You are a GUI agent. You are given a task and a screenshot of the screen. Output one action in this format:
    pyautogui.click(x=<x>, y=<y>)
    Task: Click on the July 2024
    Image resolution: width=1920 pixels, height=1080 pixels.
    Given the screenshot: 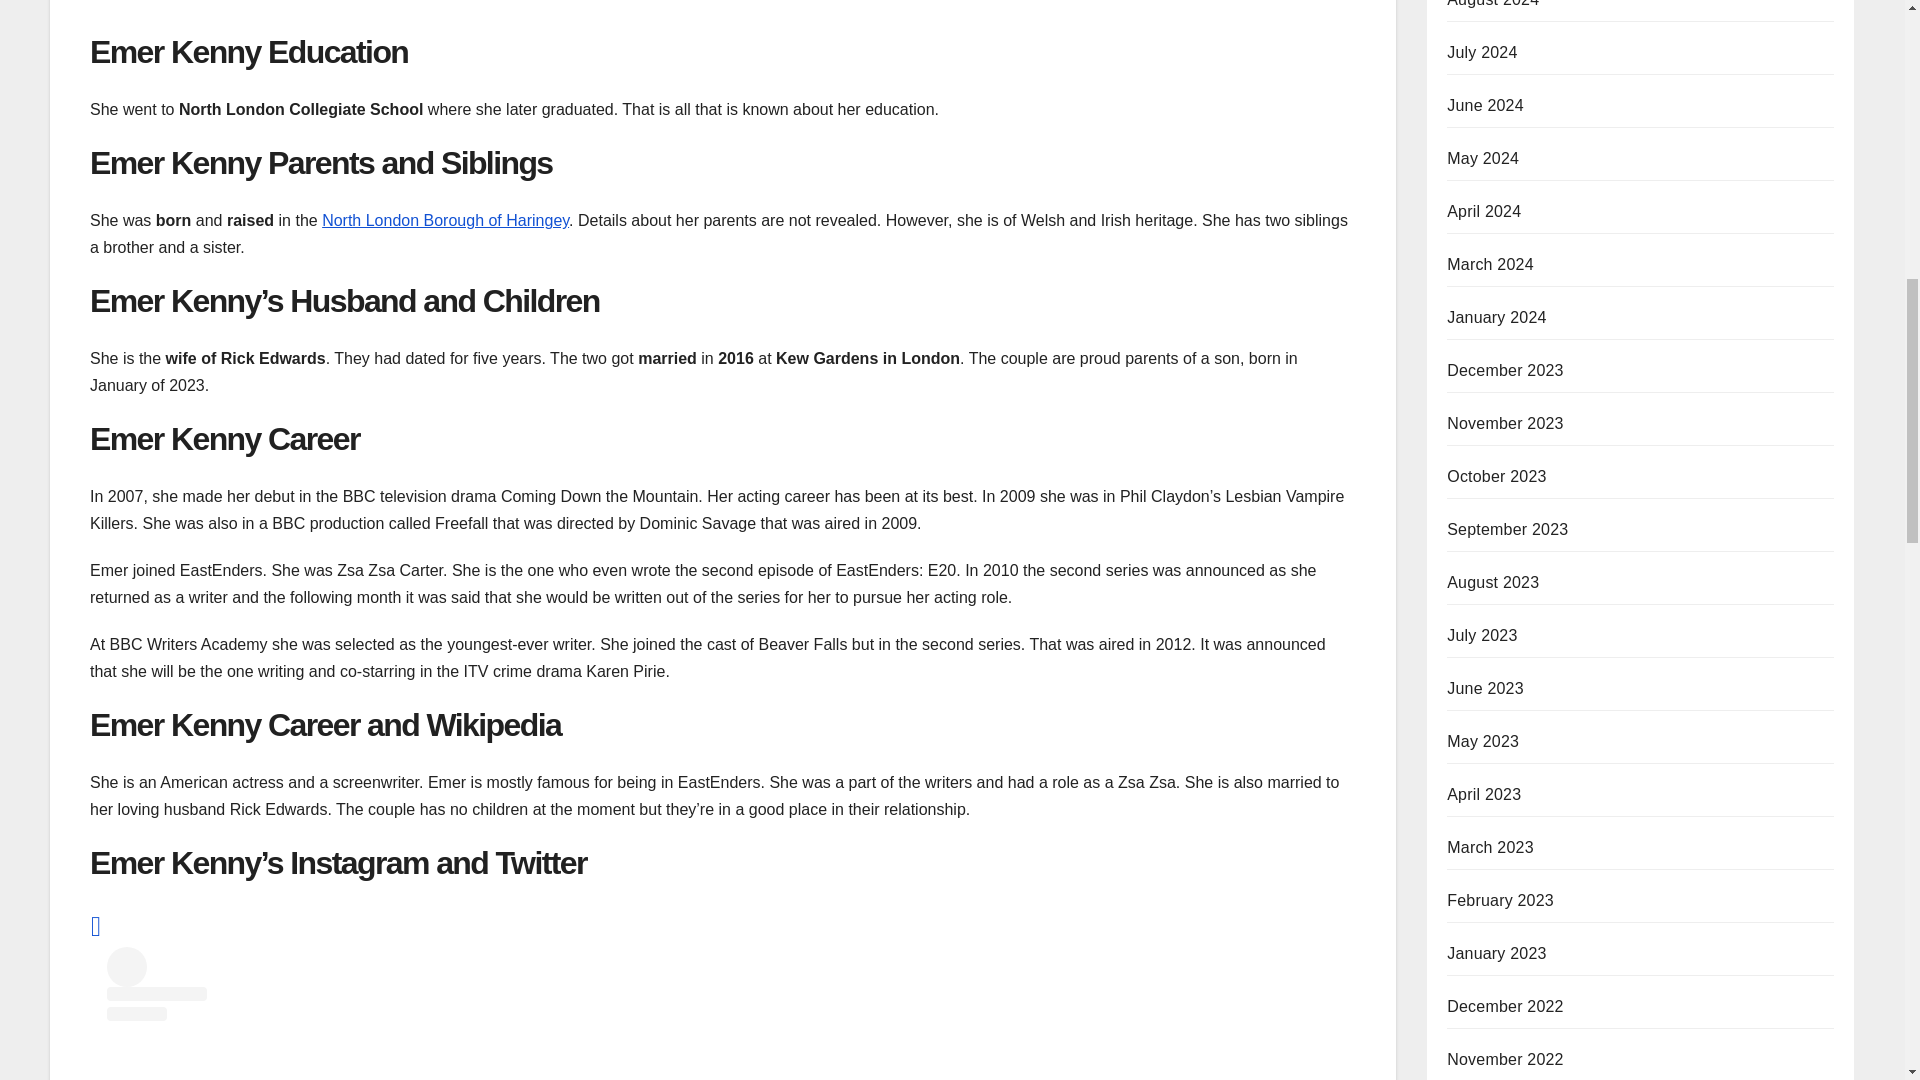 What is the action you would take?
    pyautogui.click(x=1482, y=52)
    